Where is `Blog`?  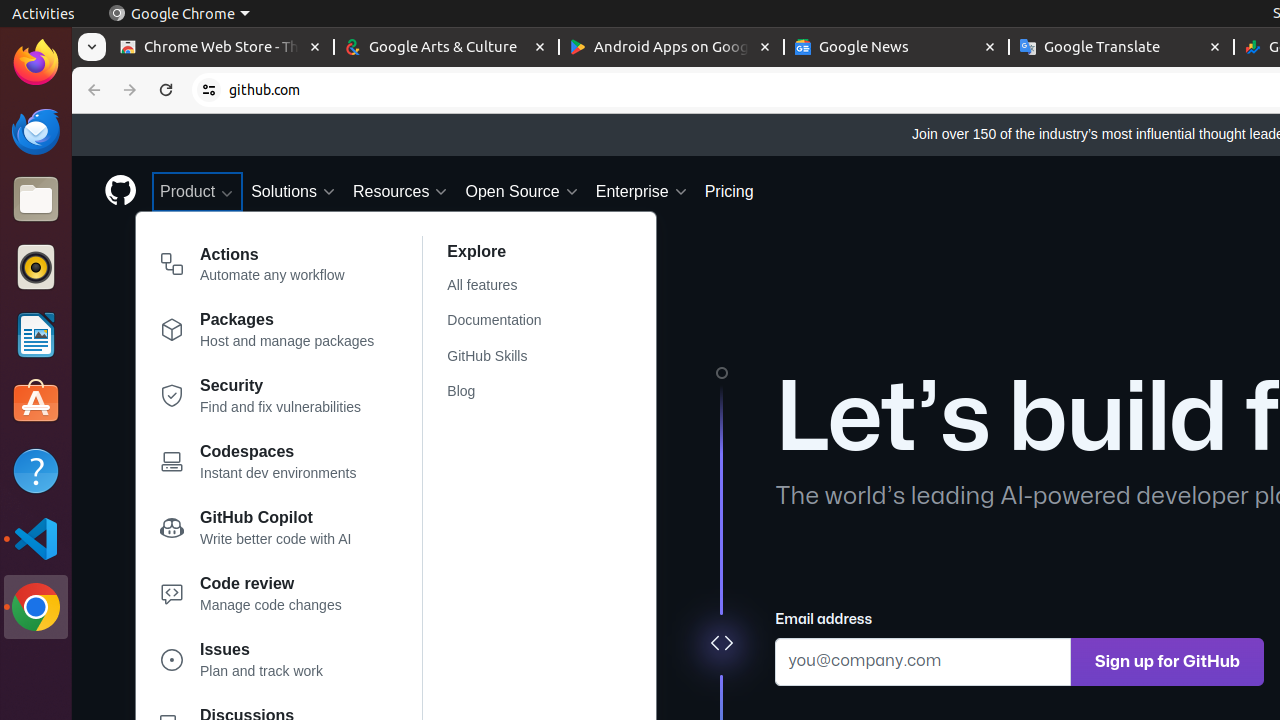
Blog is located at coordinates (506, 392).